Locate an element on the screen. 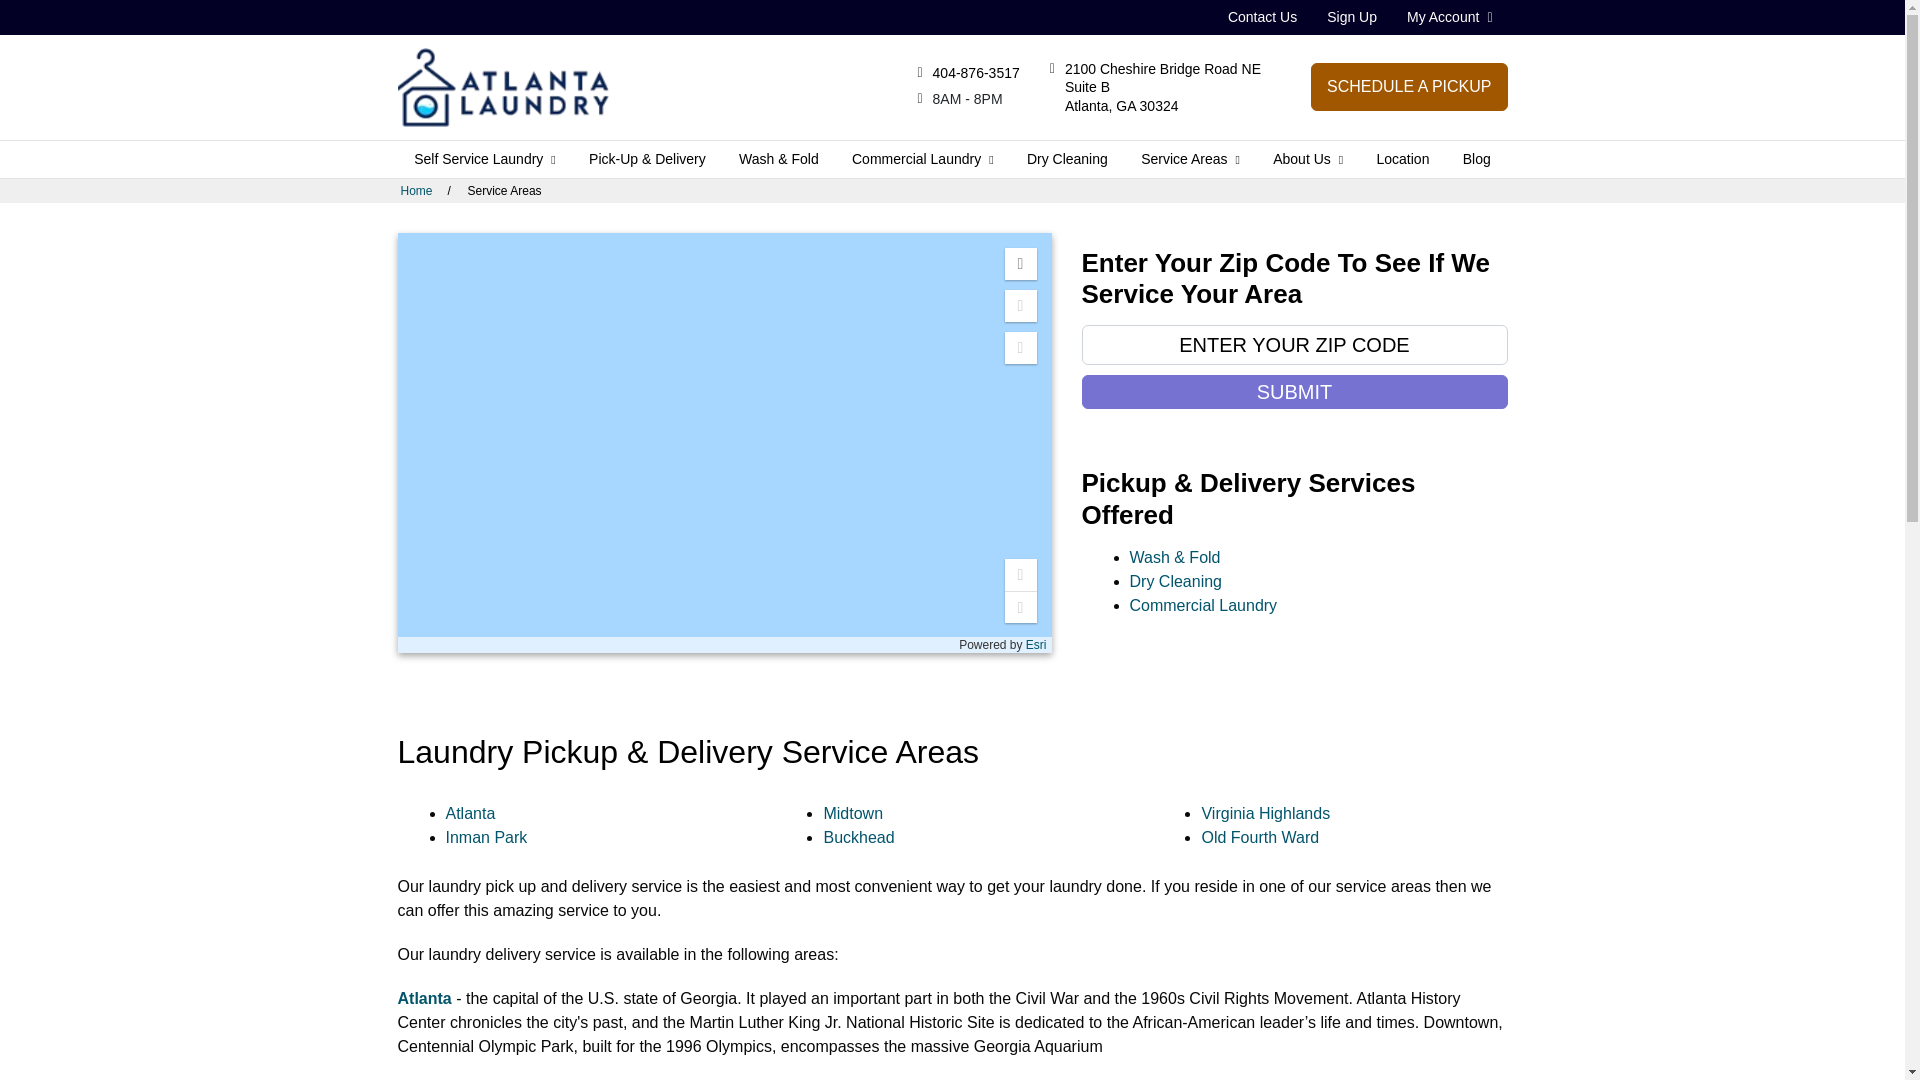  Location is located at coordinates (1402, 160).